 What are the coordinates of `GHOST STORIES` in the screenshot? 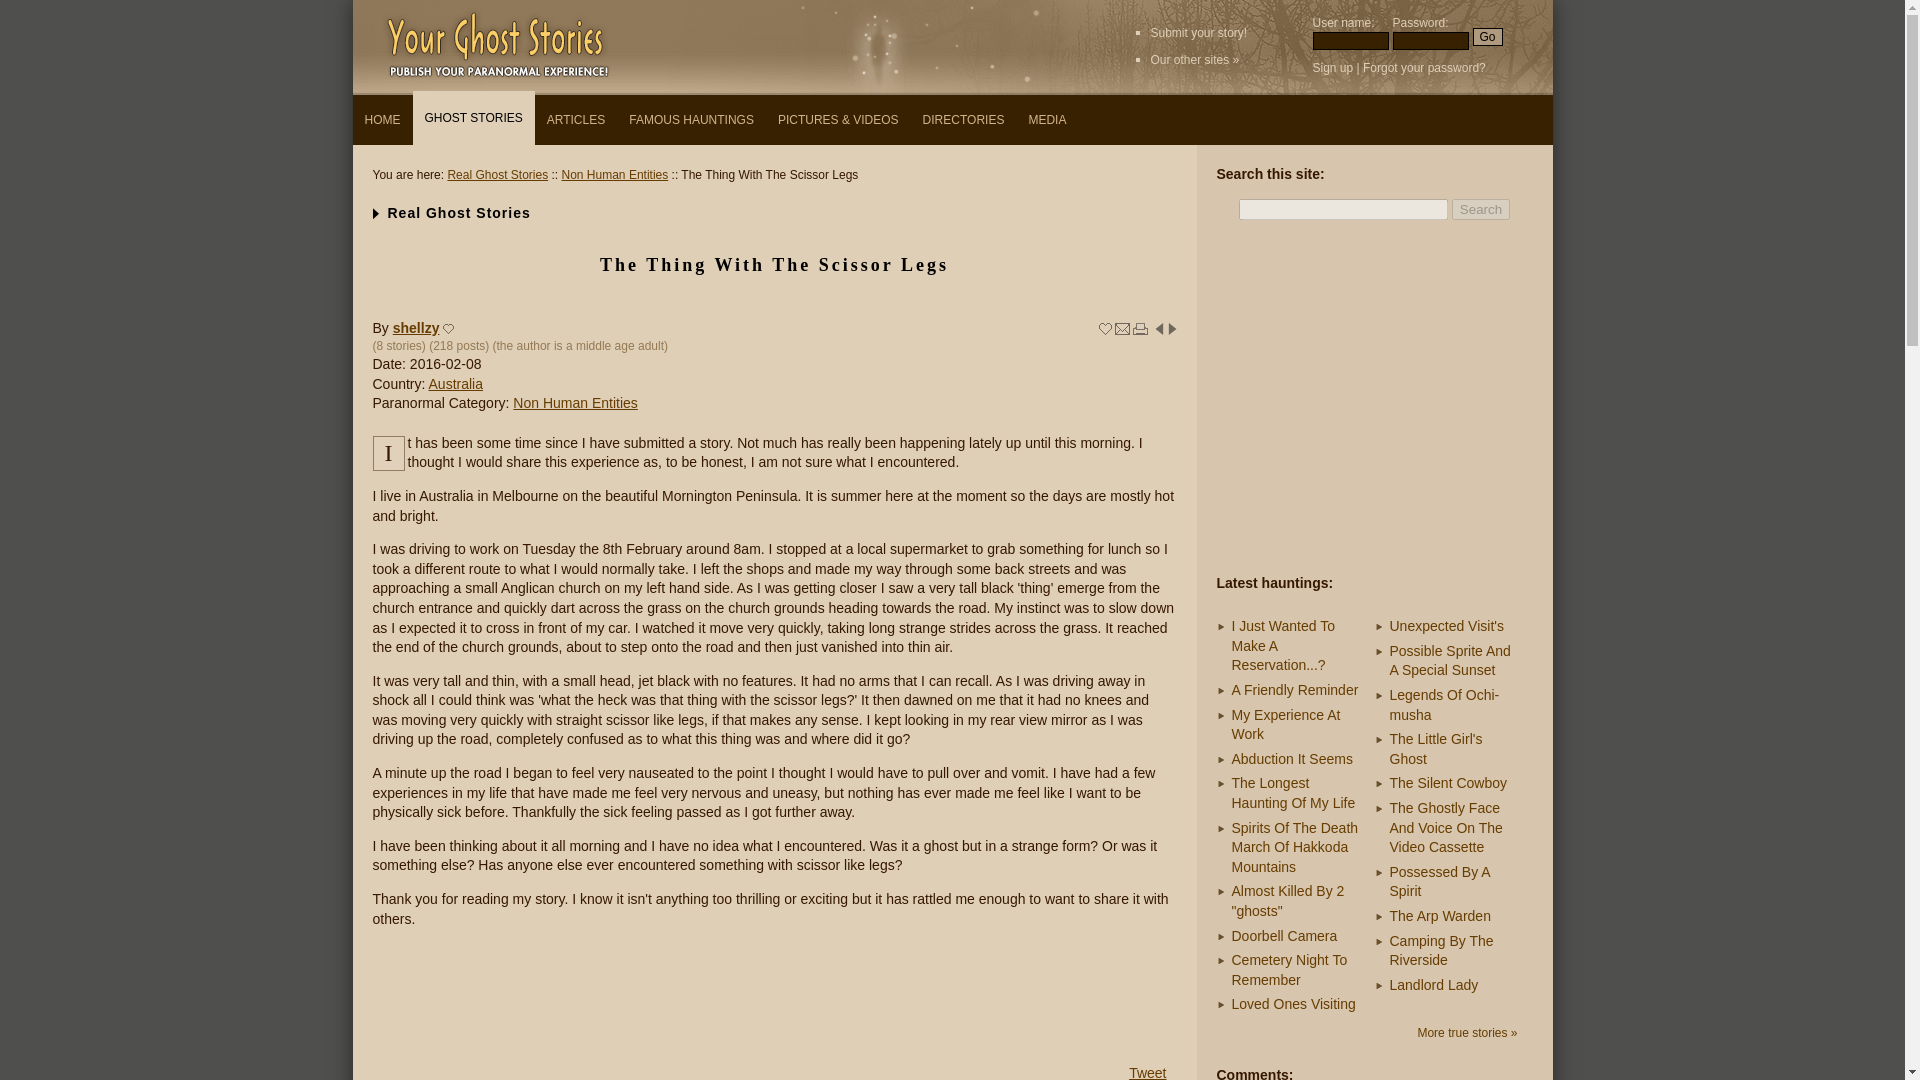 It's located at (472, 117).